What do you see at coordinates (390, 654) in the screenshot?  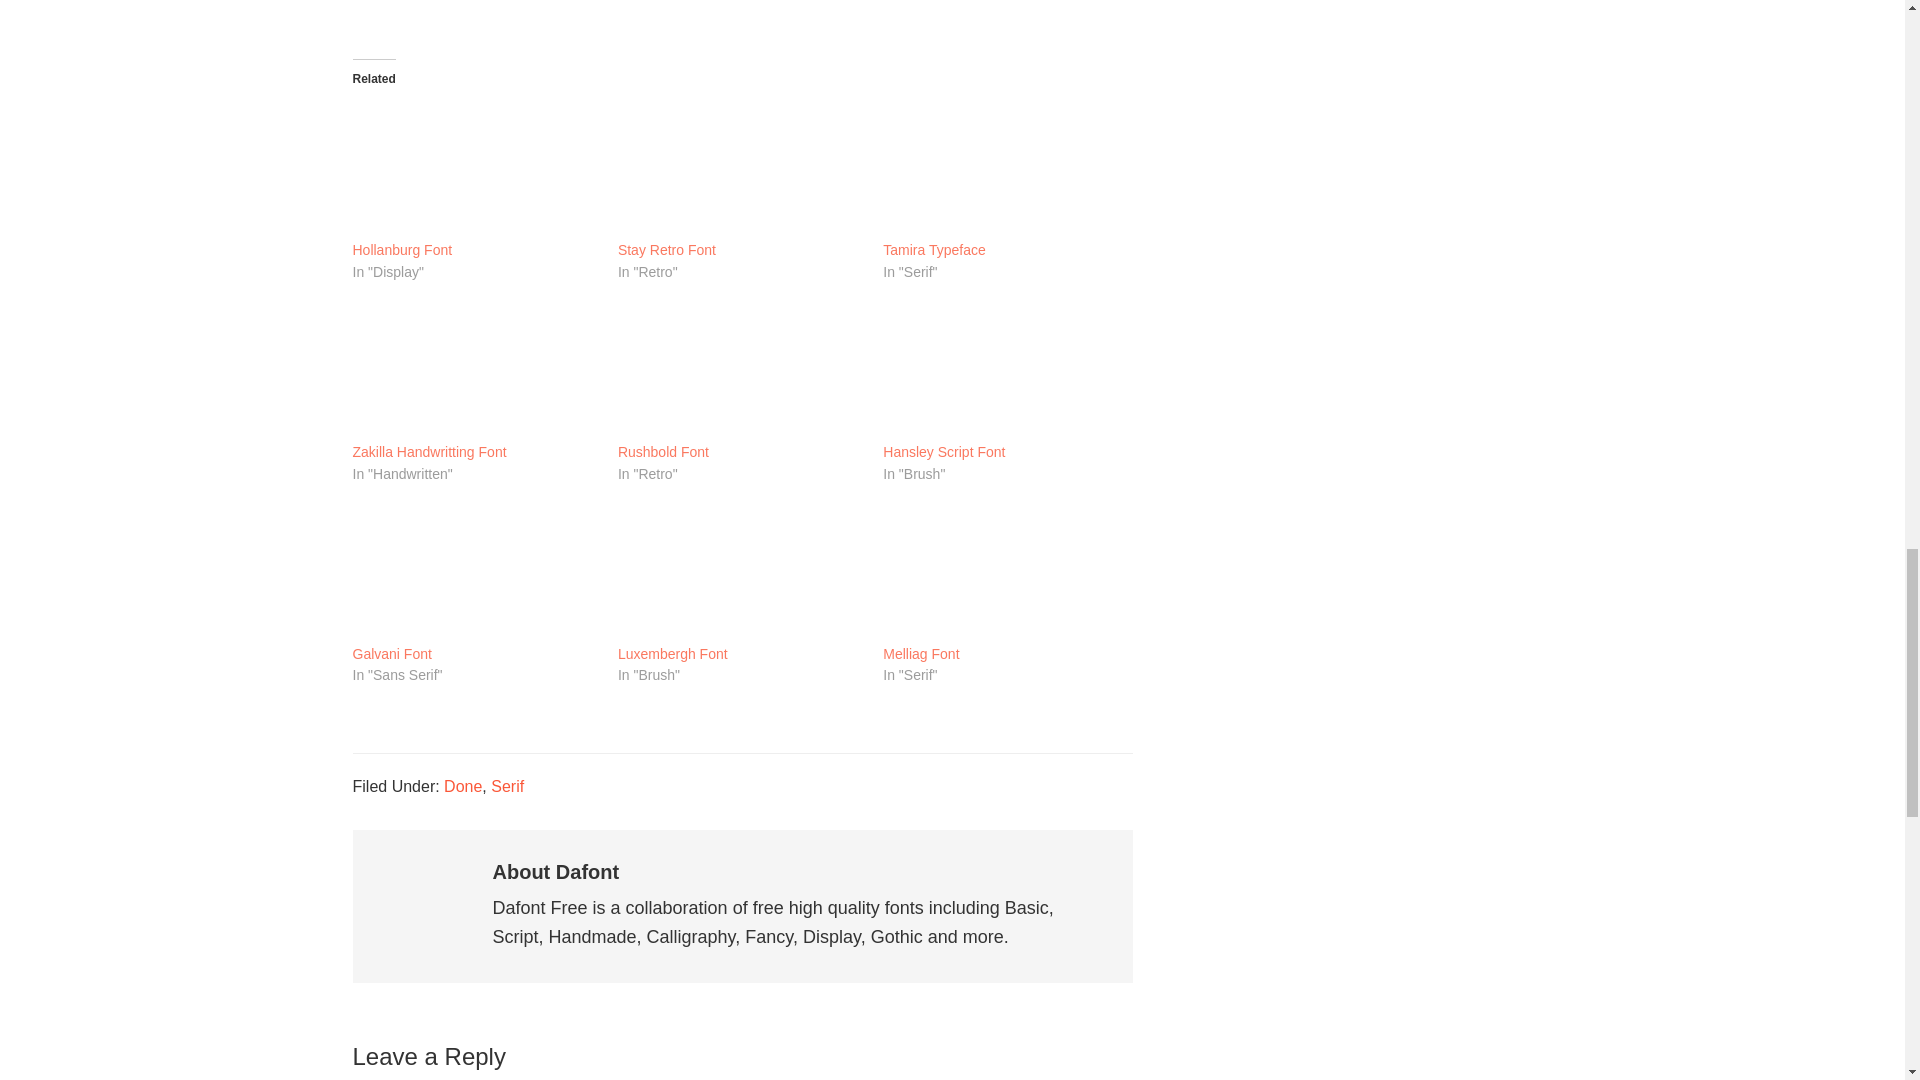 I see `Galvani Font` at bounding box center [390, 654].